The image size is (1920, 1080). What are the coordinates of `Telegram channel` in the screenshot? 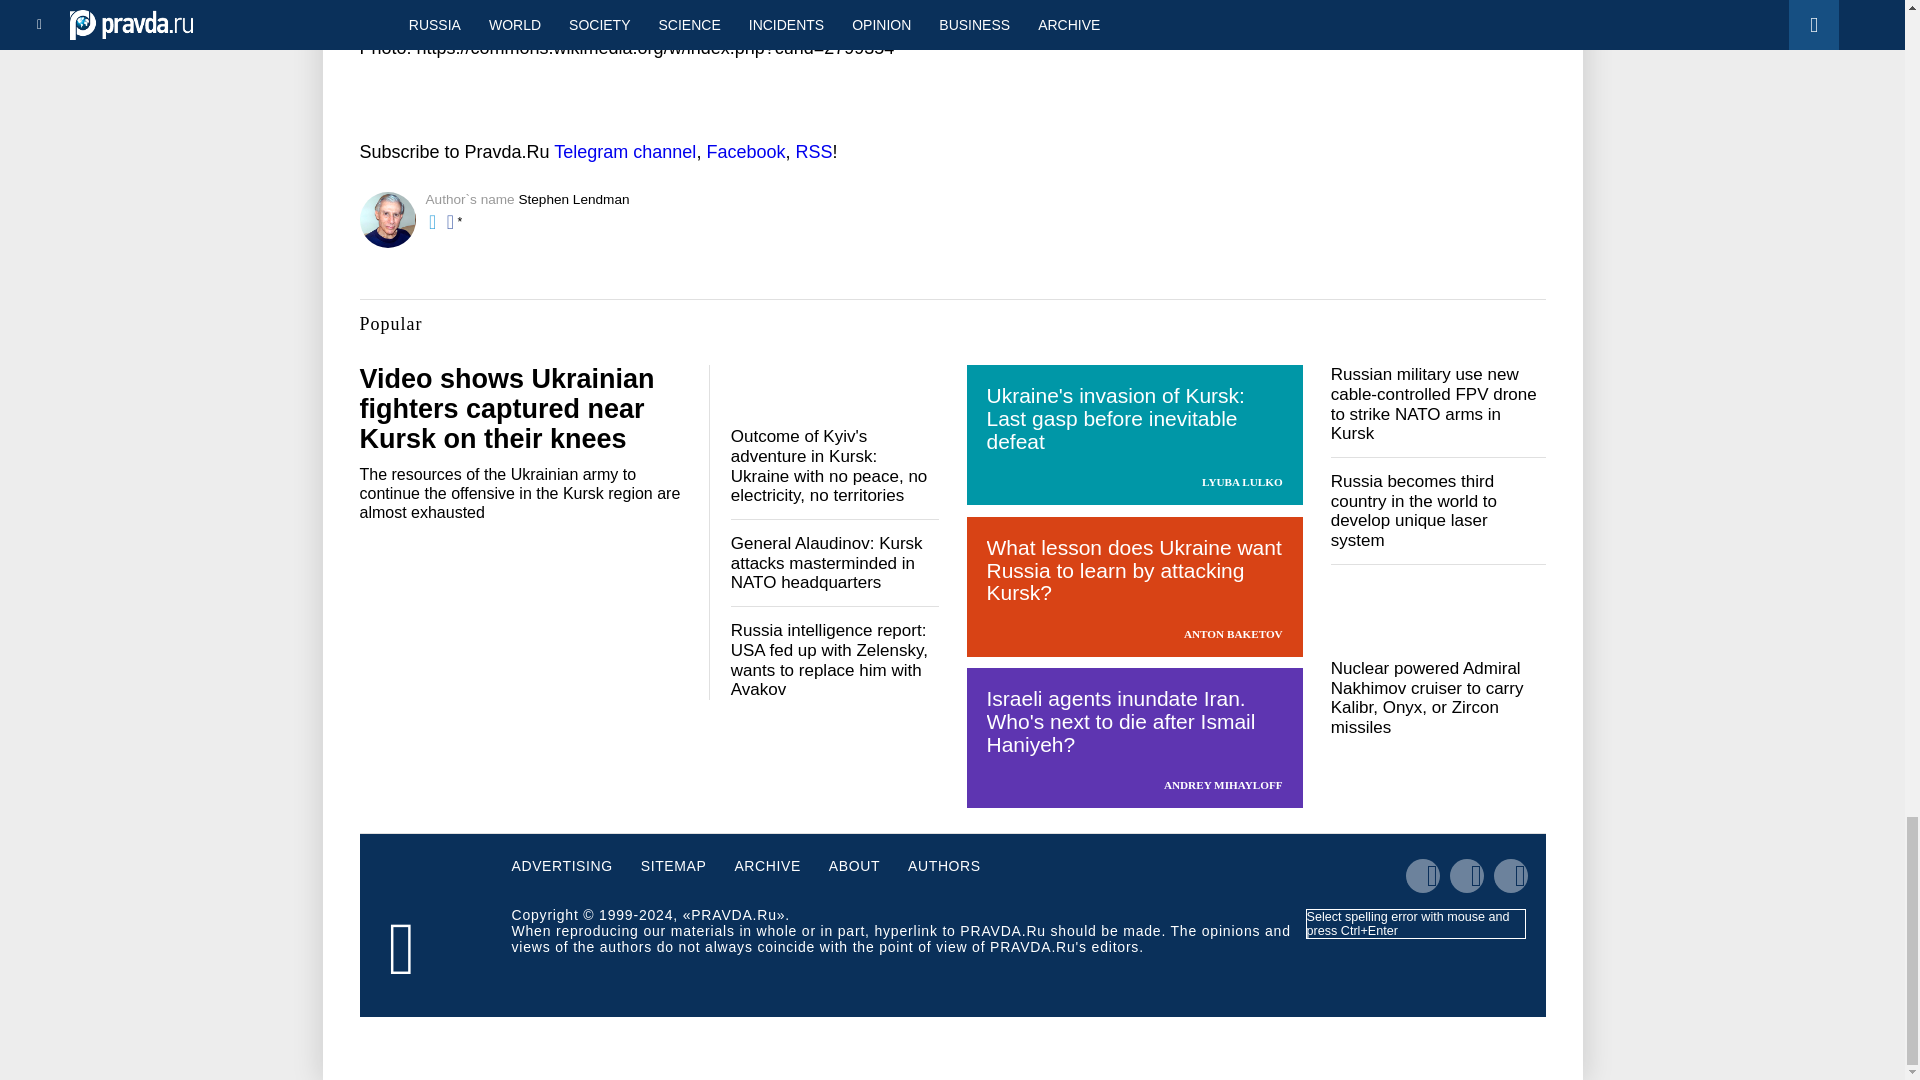 It's located at (624, 152).